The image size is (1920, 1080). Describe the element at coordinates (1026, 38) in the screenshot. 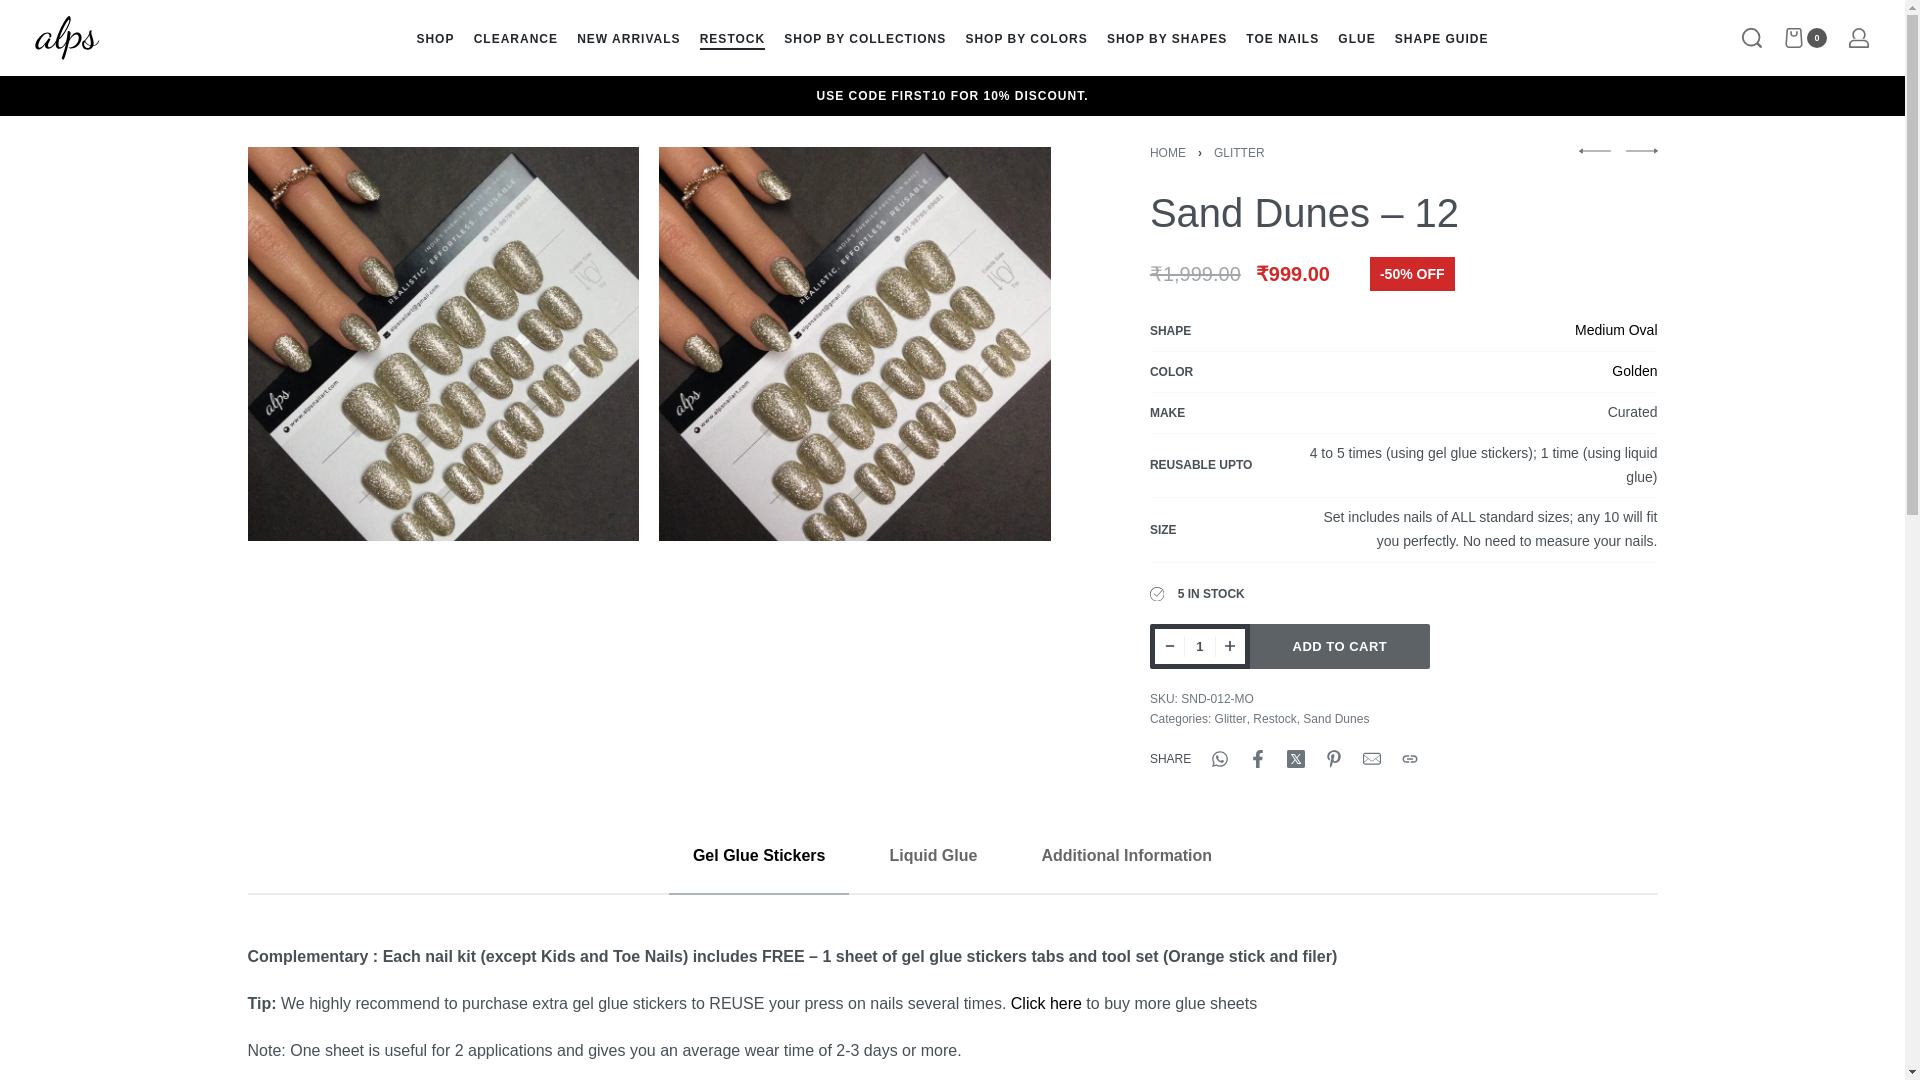

I see `SHOP BY COLORS` at that location.